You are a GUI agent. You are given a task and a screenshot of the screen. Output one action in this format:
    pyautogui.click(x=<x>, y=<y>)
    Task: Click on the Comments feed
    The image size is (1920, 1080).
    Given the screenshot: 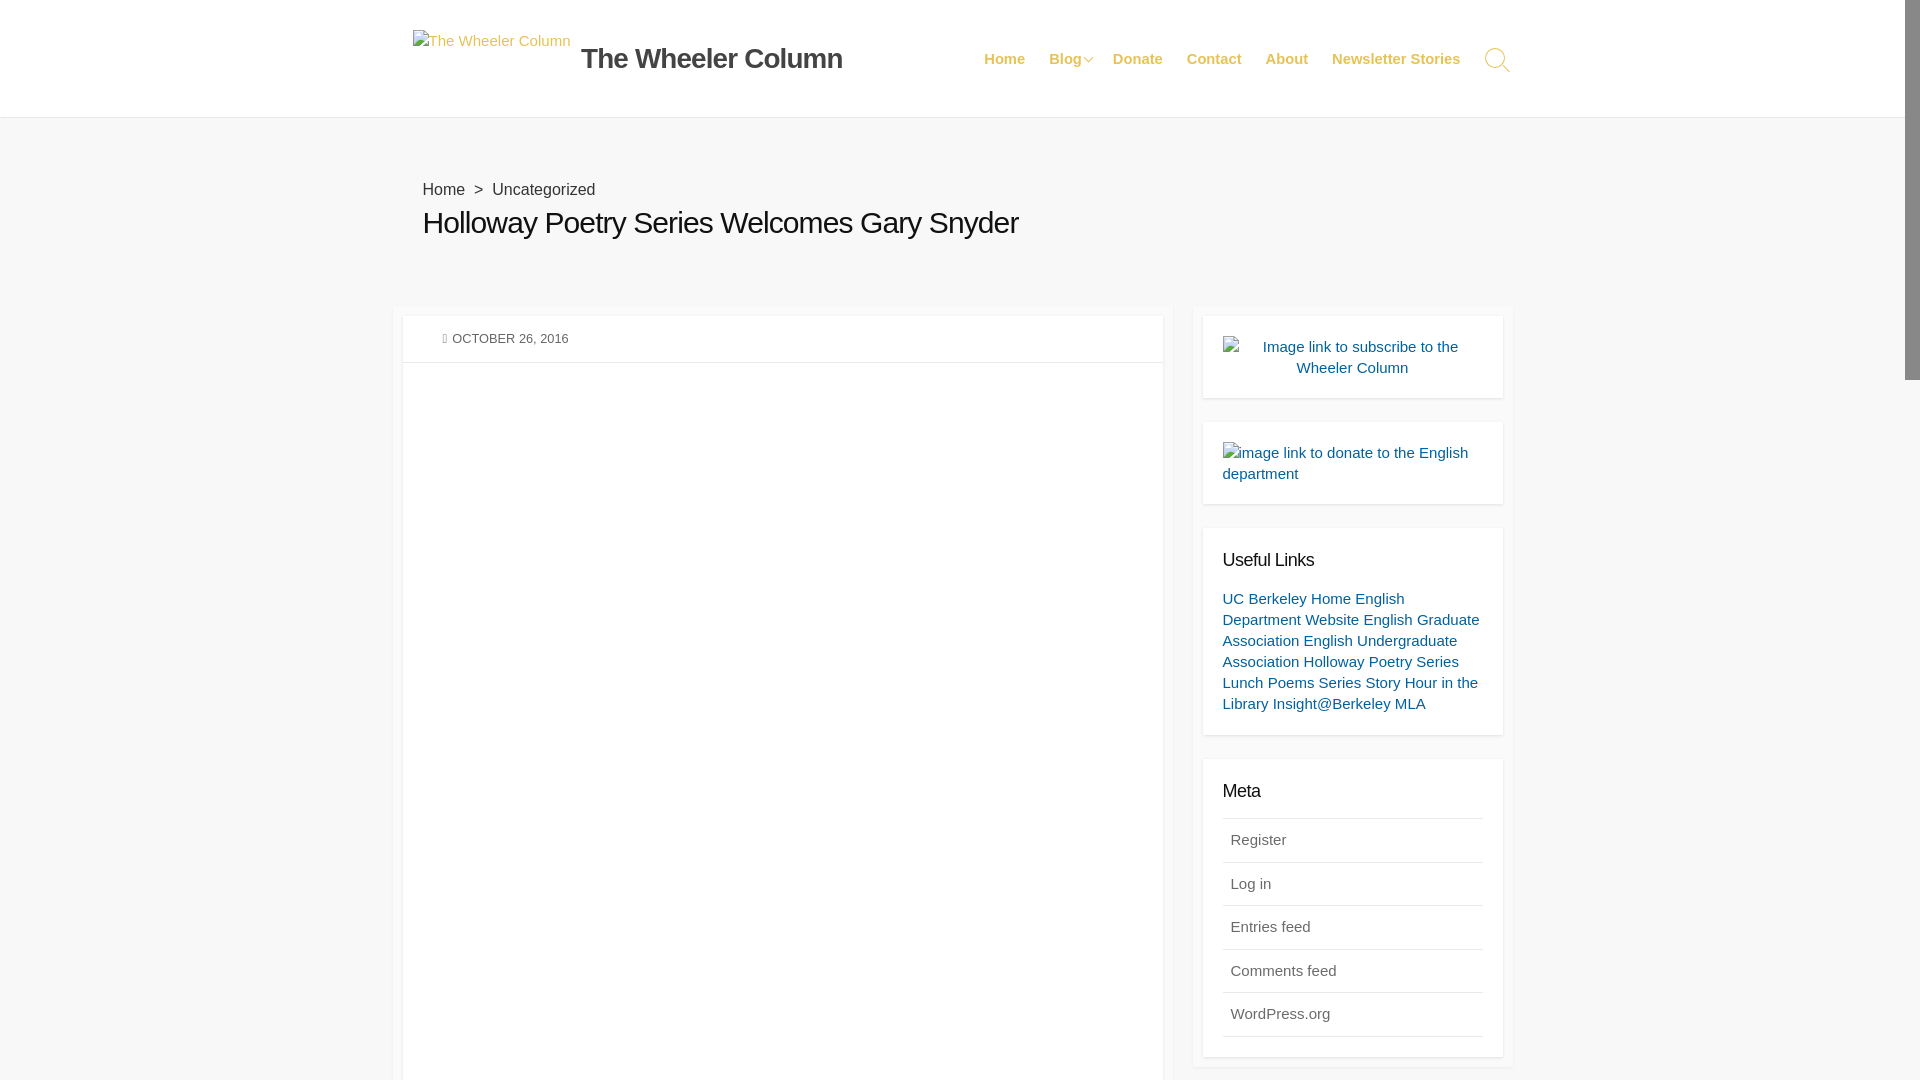 What is the action you would take?
    pyautogui.click(x=1352, y=972)
    